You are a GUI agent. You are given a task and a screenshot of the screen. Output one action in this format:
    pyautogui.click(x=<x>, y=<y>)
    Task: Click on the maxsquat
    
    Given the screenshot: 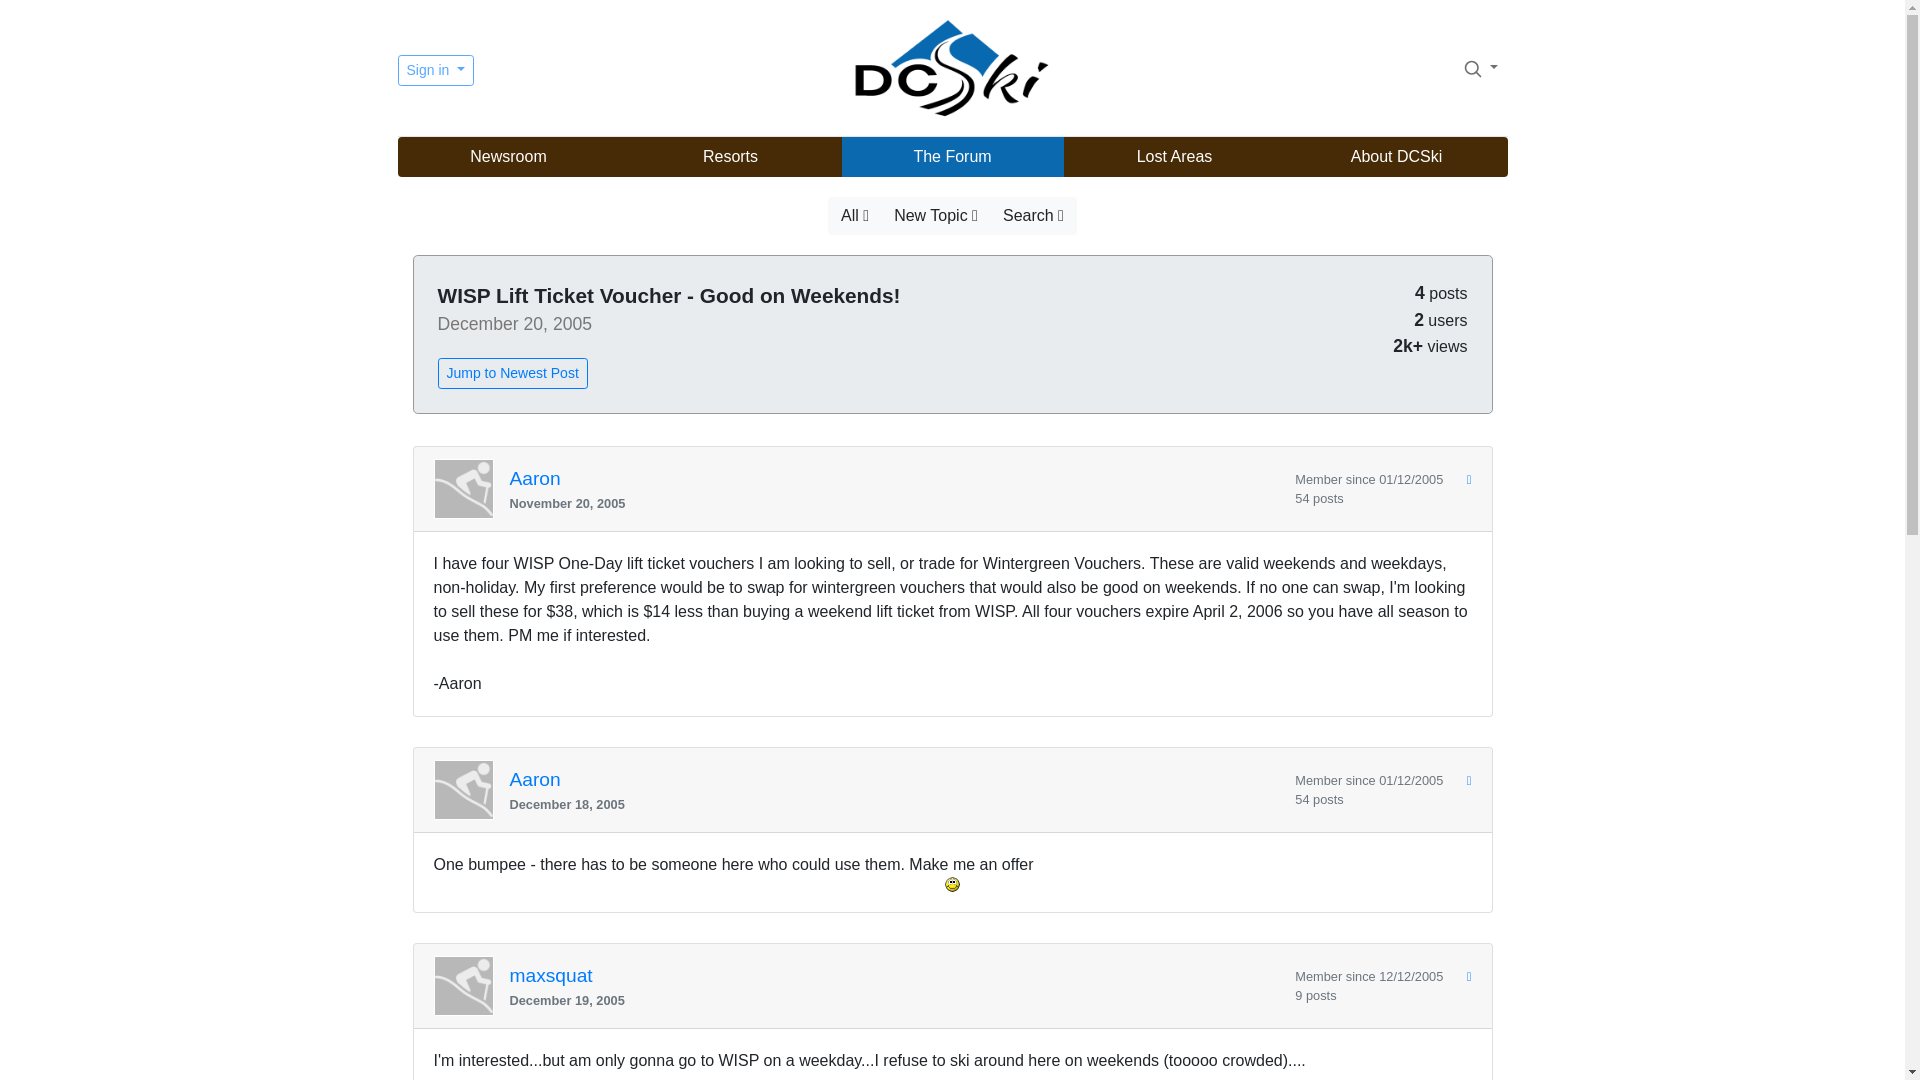 What is the action you would take?
    pyautogui.click(x=552, y=976)
    